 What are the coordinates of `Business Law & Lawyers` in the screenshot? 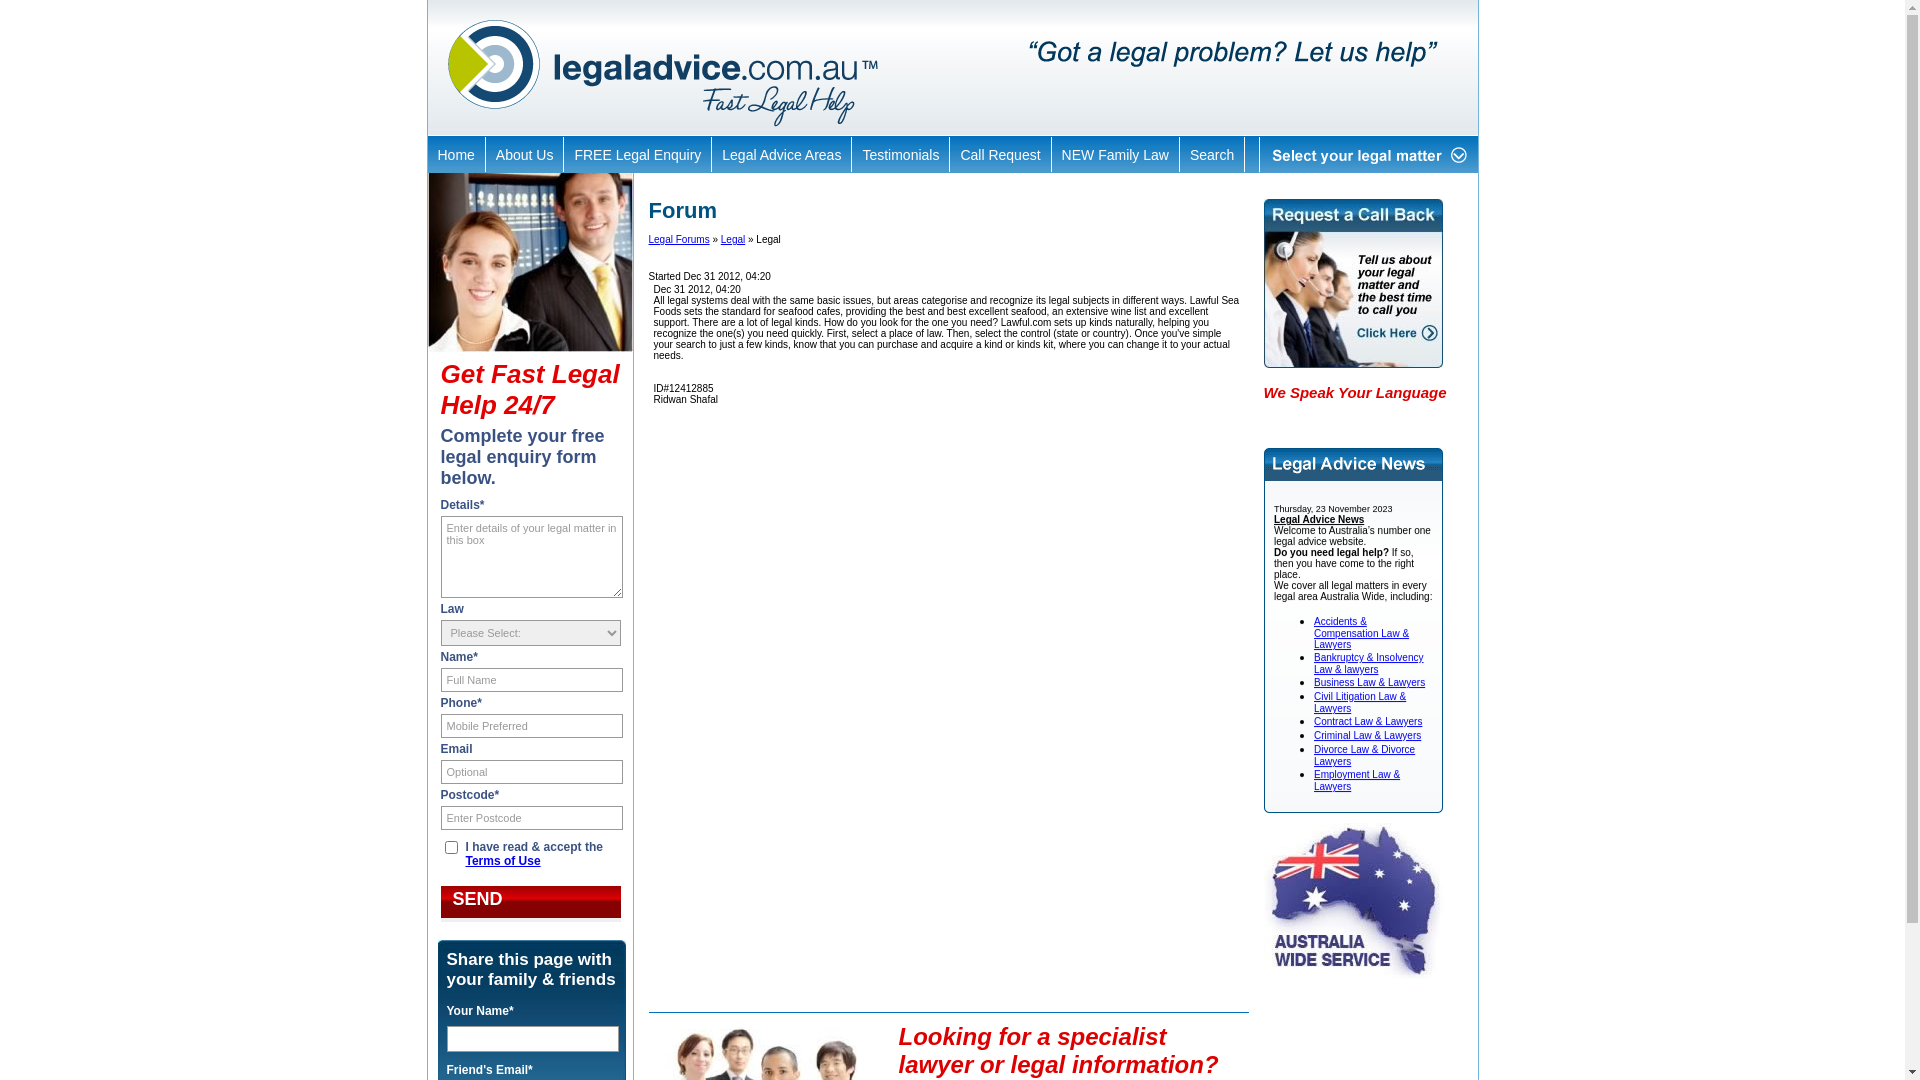 It's located at (1370, 742).